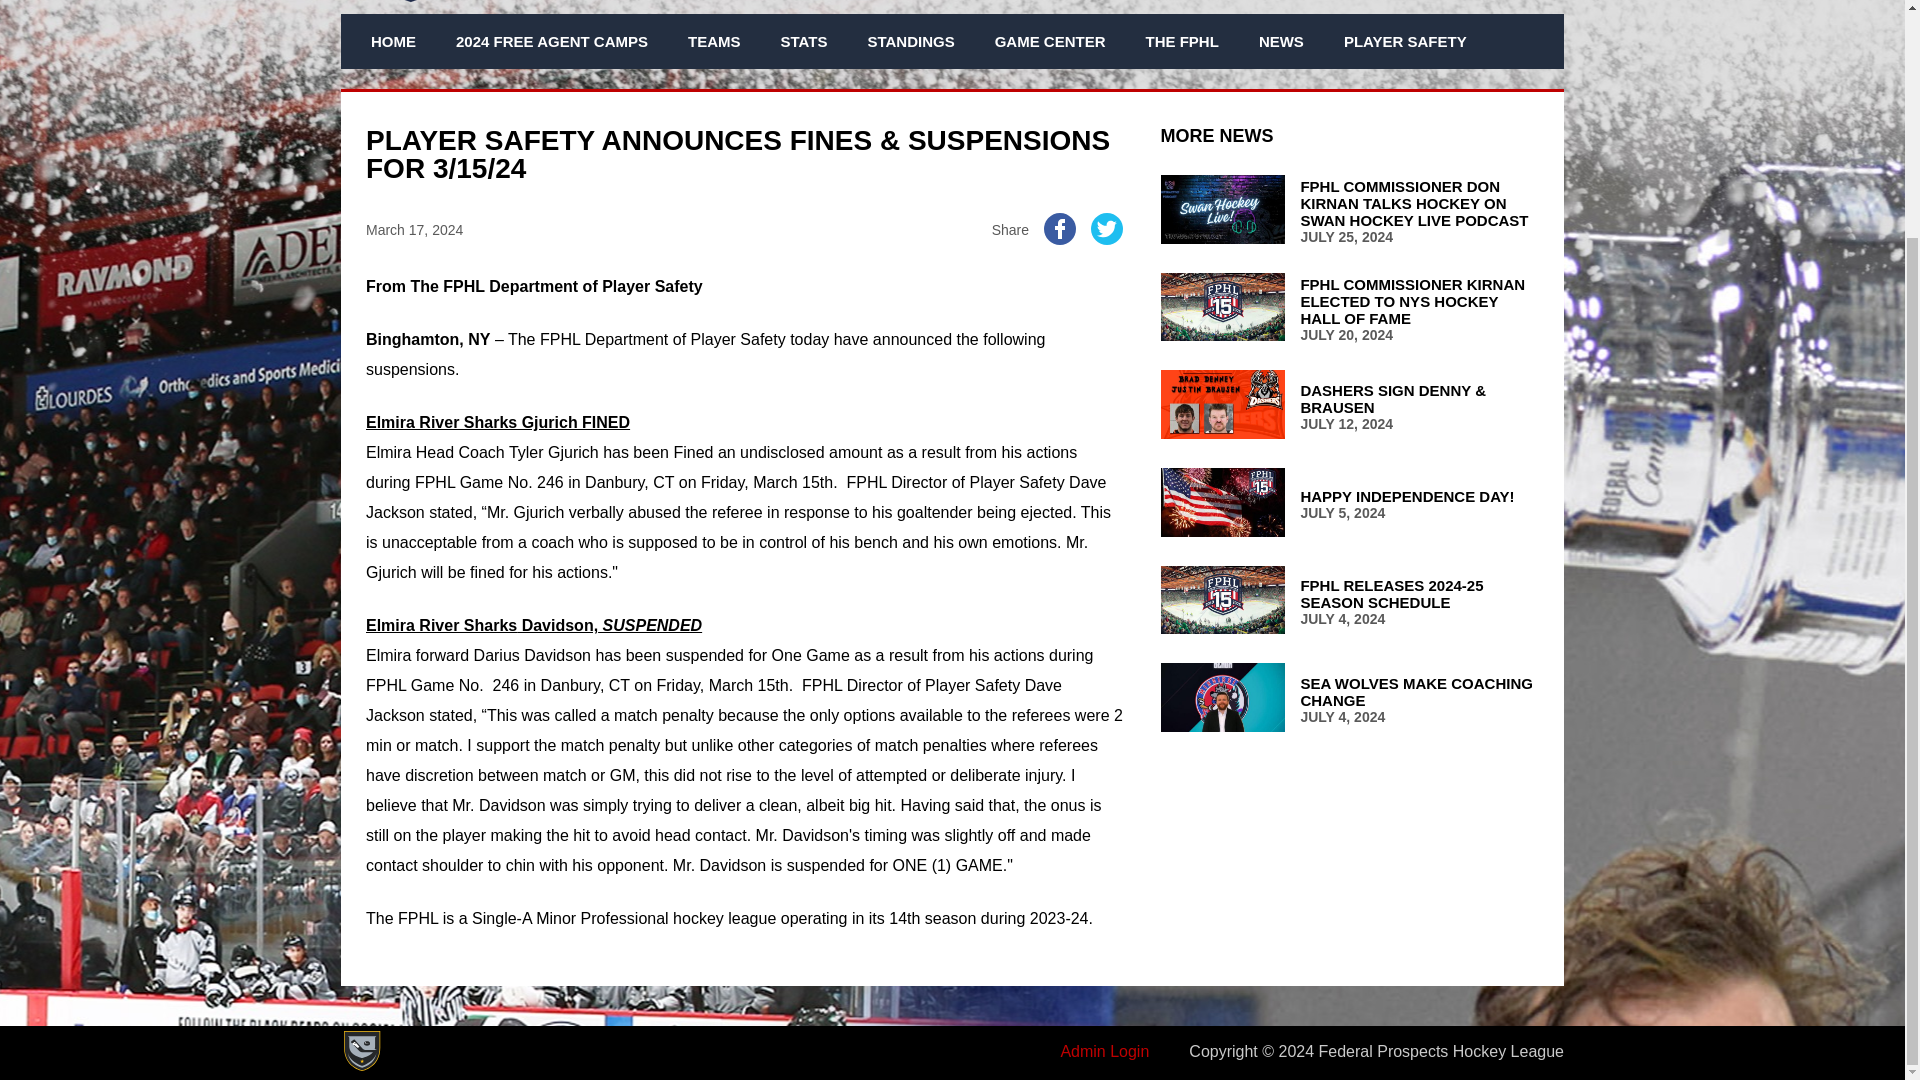  I want to click on Powered by HockeyShift, so click(360, 1051).